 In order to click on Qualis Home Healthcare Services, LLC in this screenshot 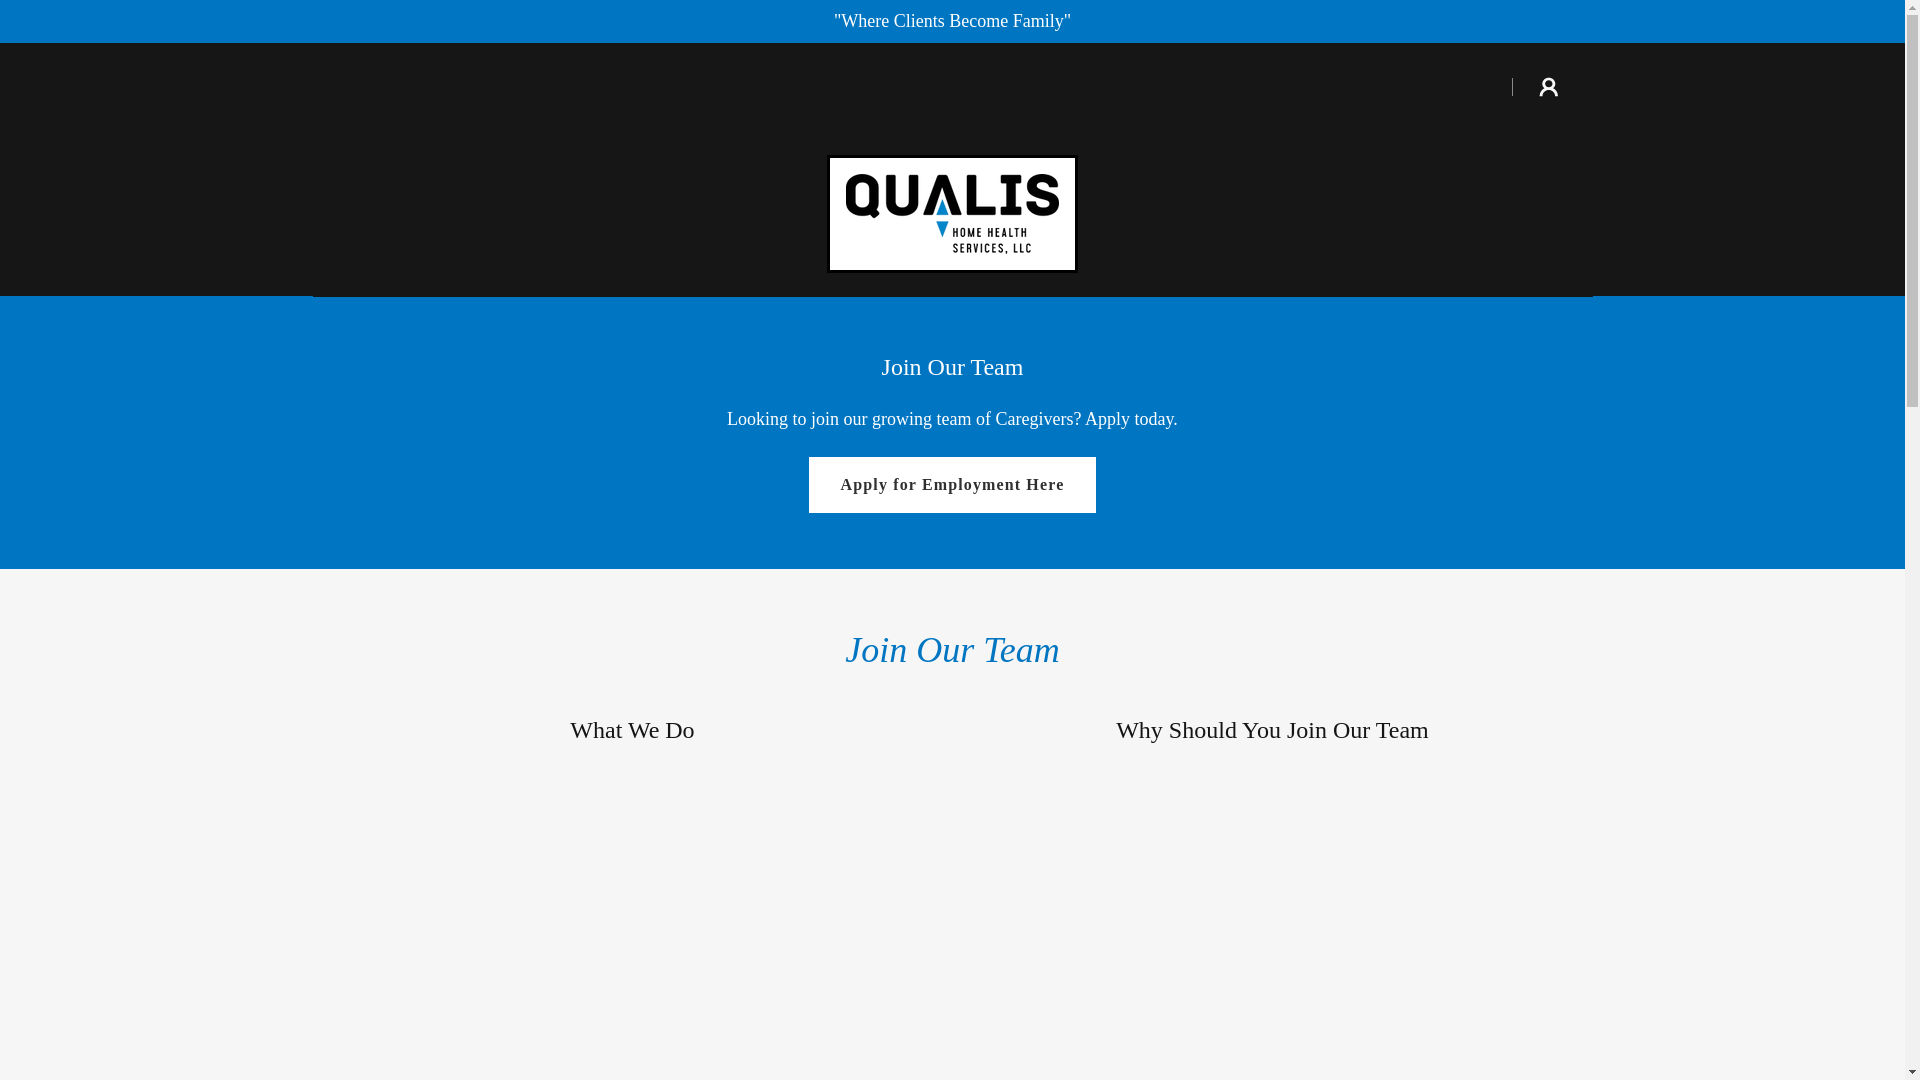, I will do `click(952, 212)`.